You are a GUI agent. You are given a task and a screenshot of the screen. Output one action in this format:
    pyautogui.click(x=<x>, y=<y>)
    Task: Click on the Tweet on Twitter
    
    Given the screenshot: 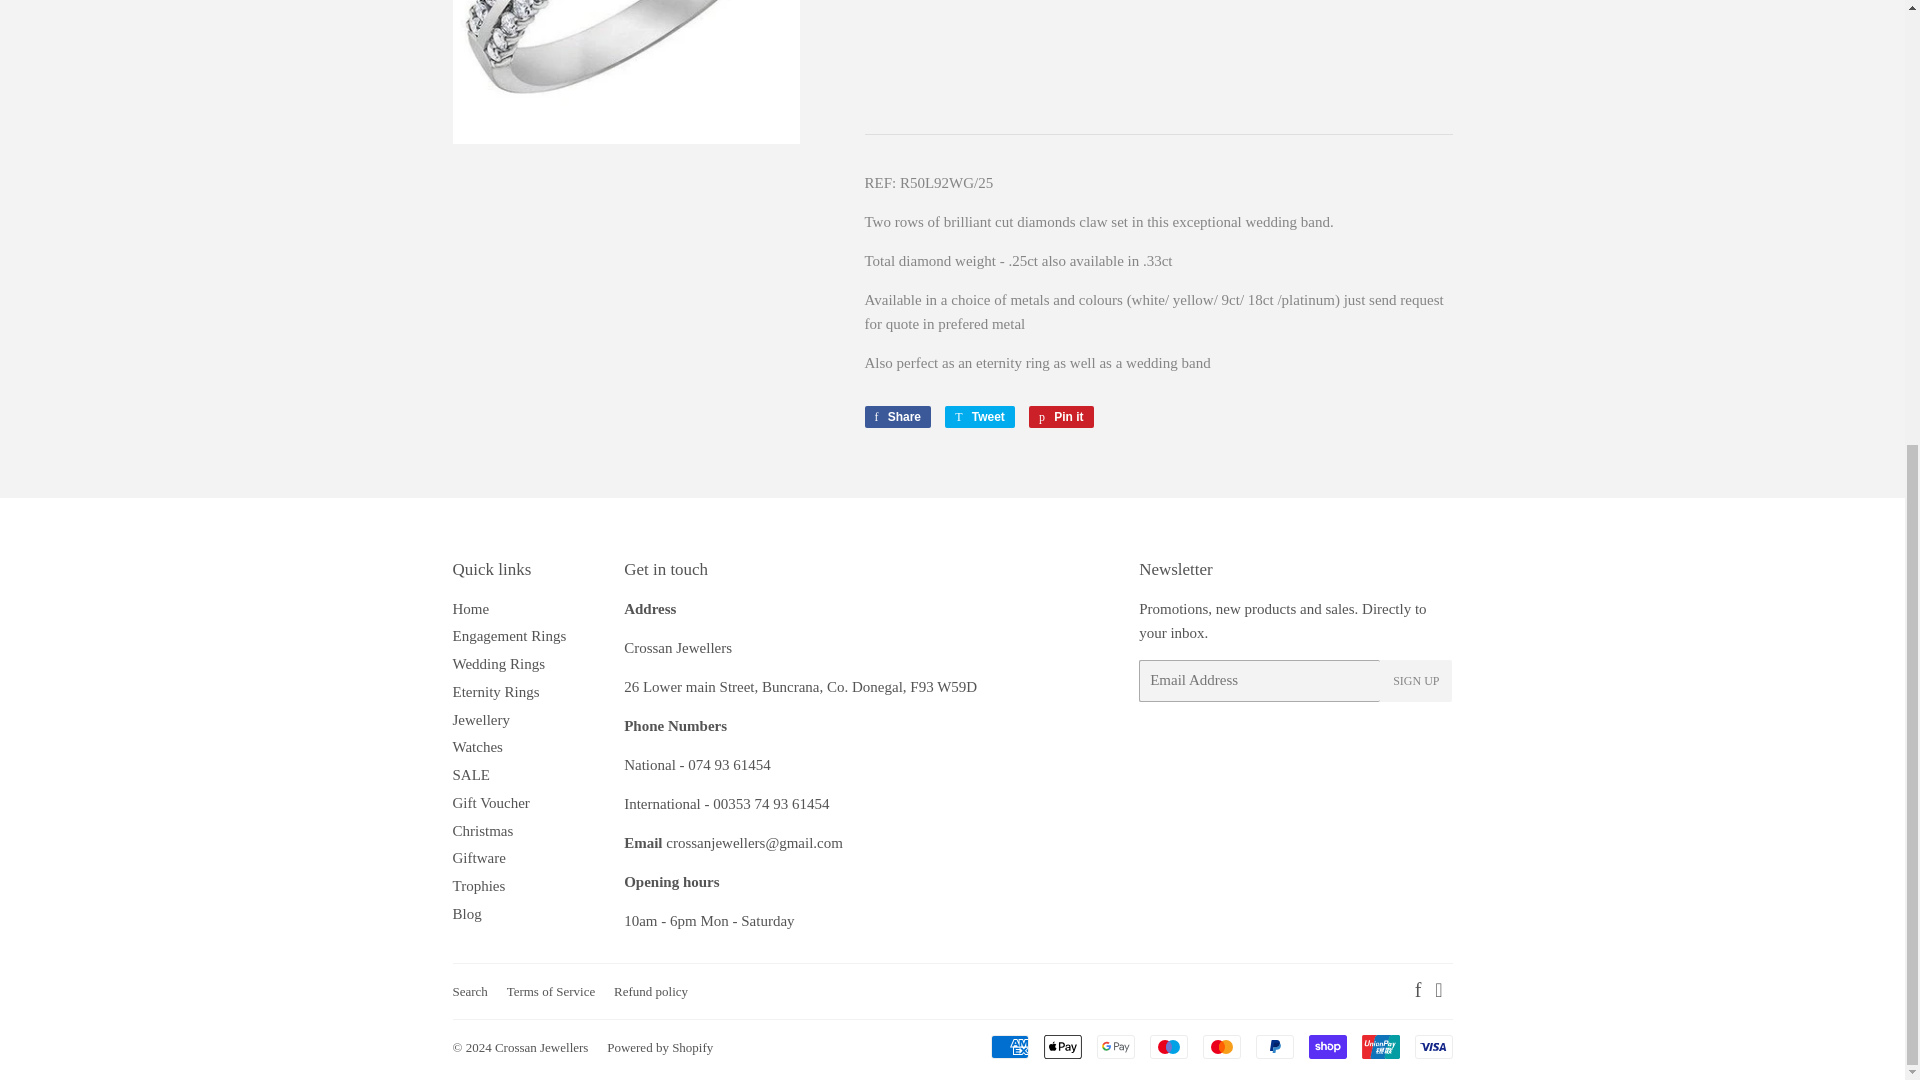 What is the action you would take?
    pyautogui.click(x=980, y=416)
    